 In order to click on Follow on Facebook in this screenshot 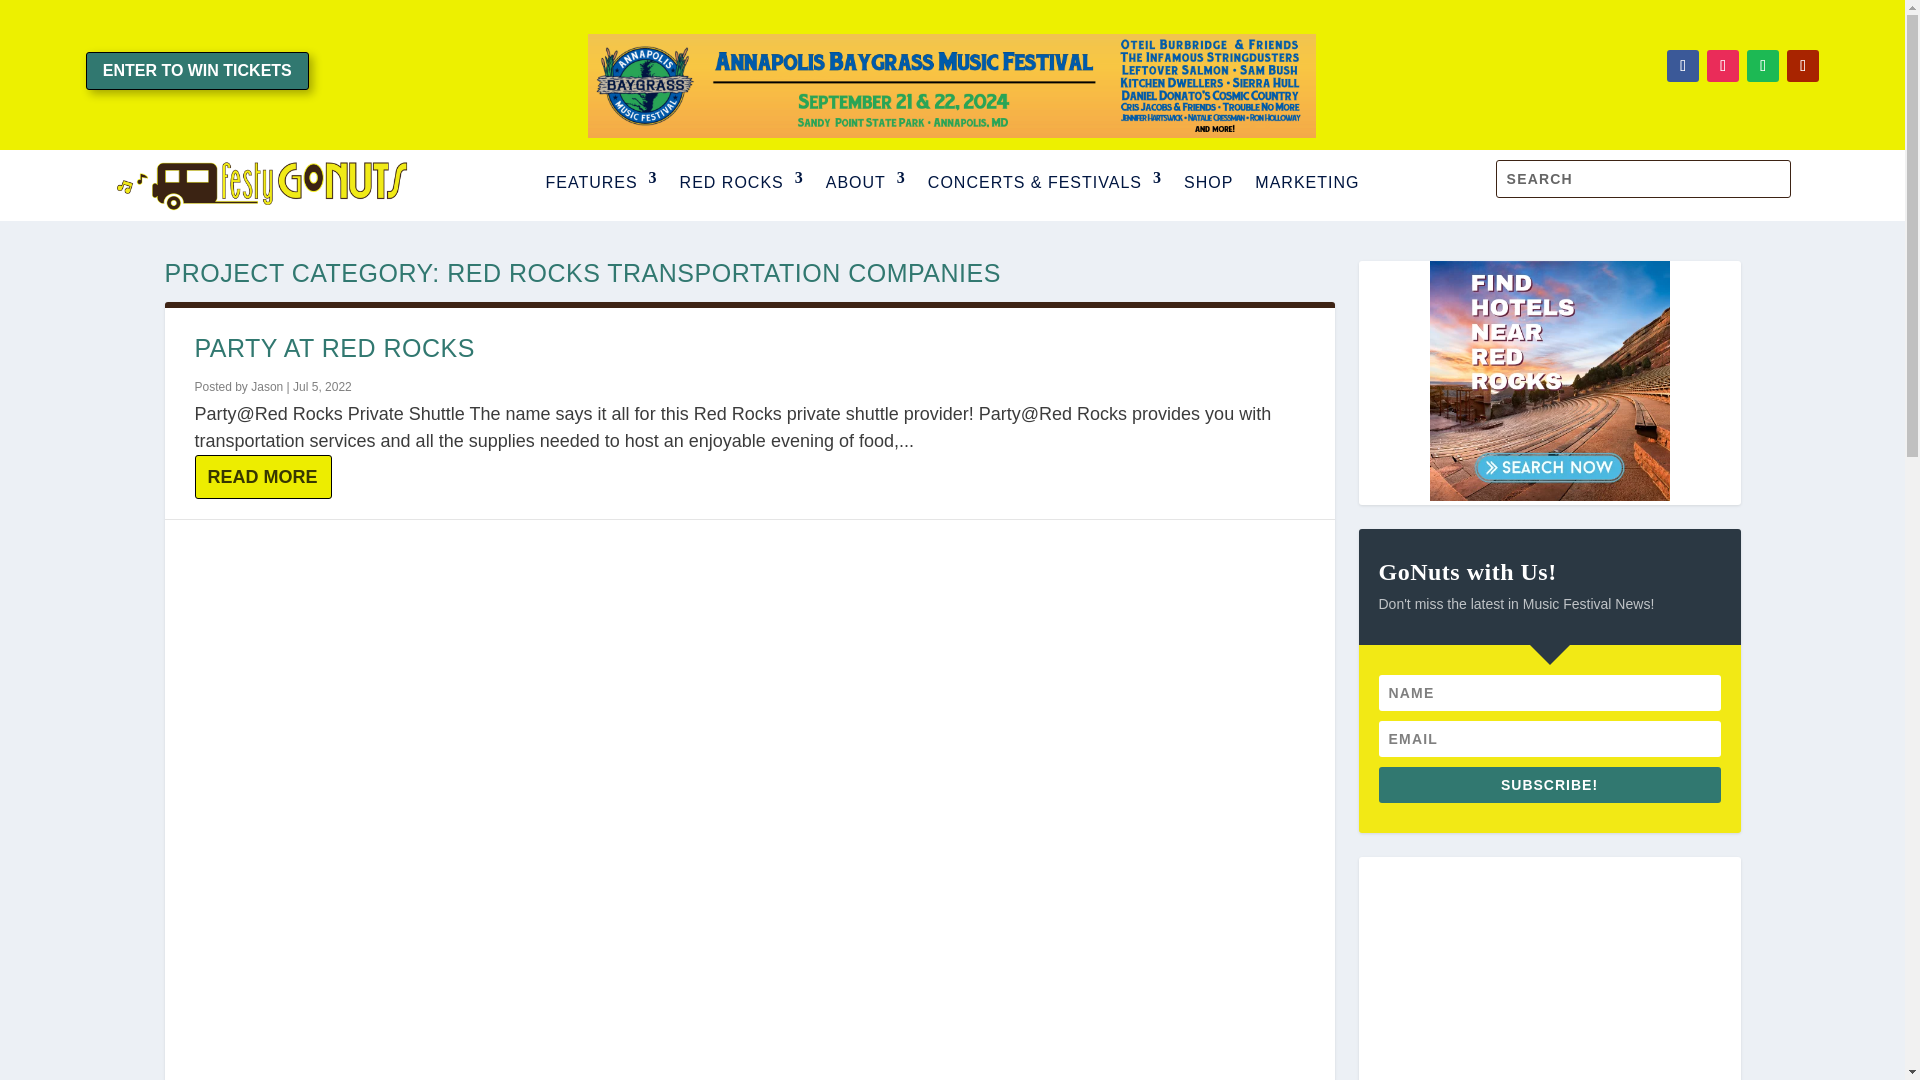, I will do `click(1682, 66)`.